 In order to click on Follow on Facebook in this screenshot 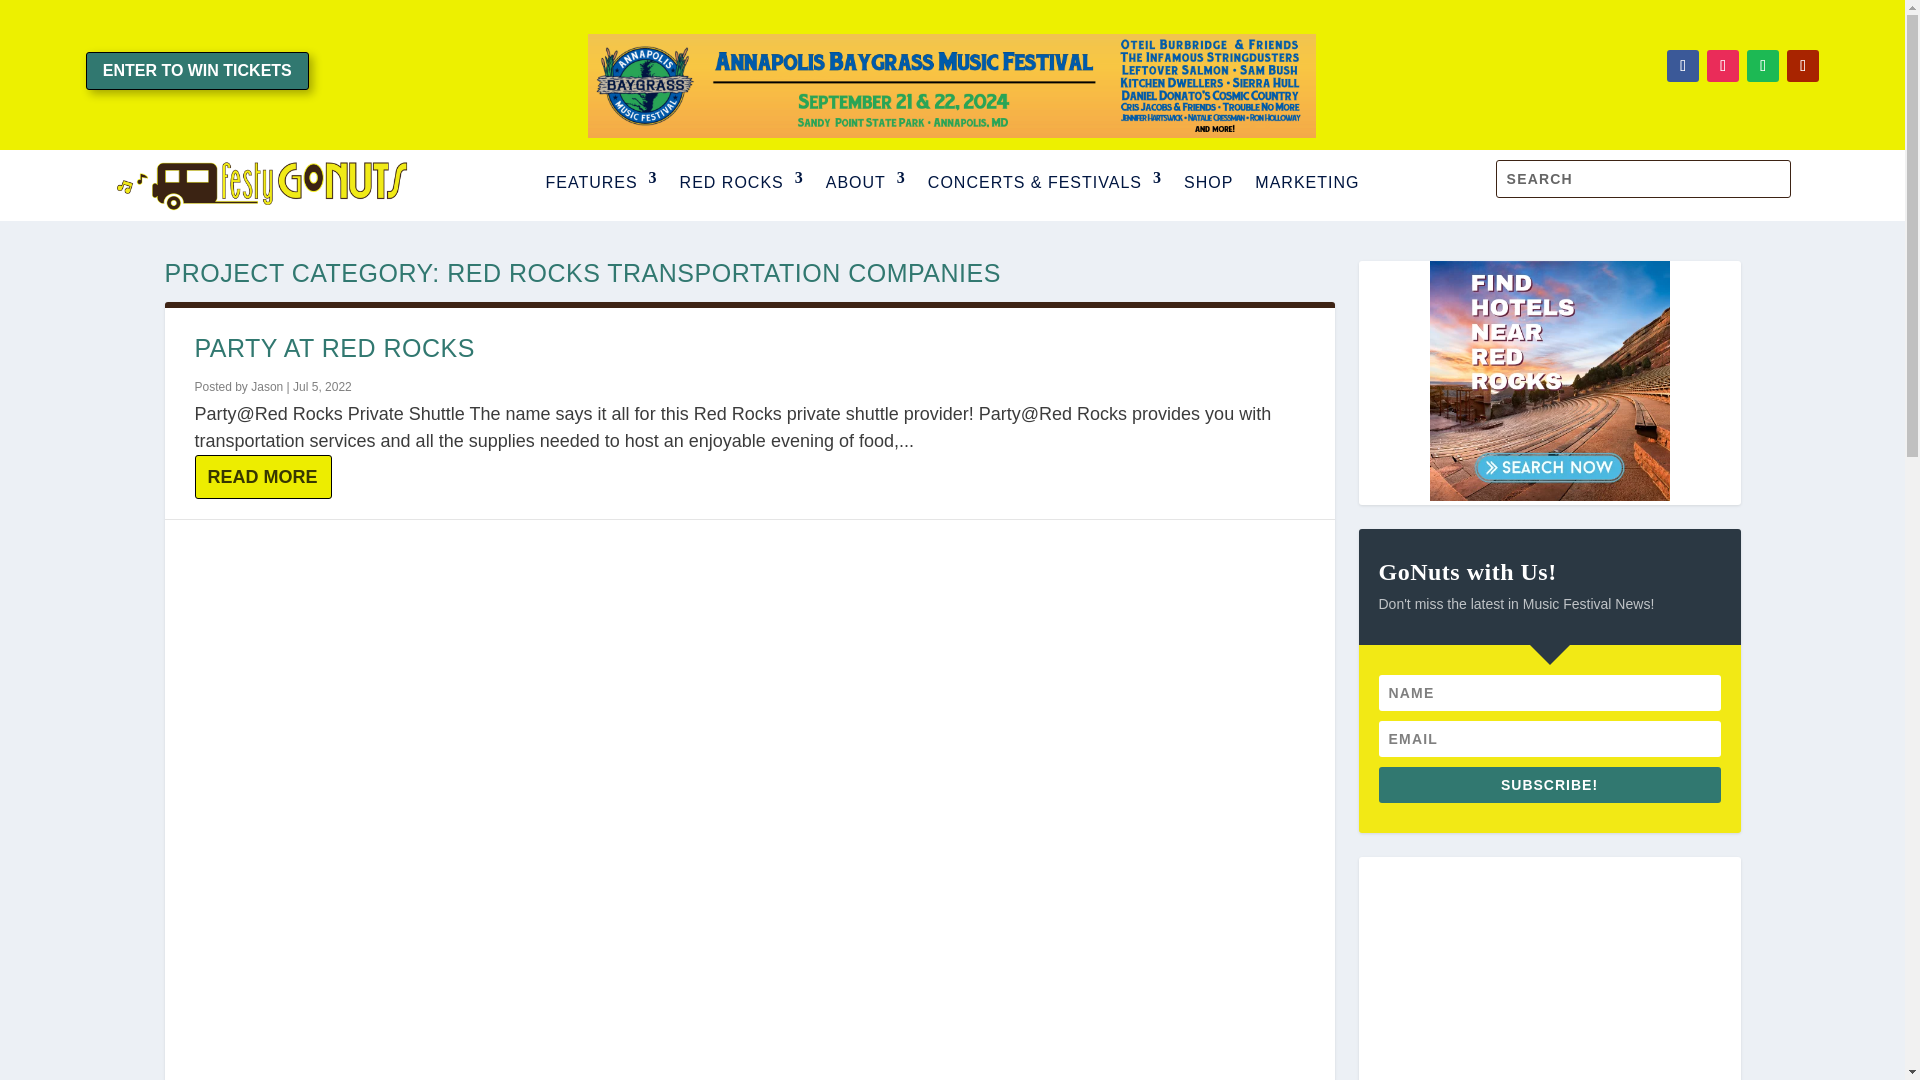, I will do `click(1682, 66)`.